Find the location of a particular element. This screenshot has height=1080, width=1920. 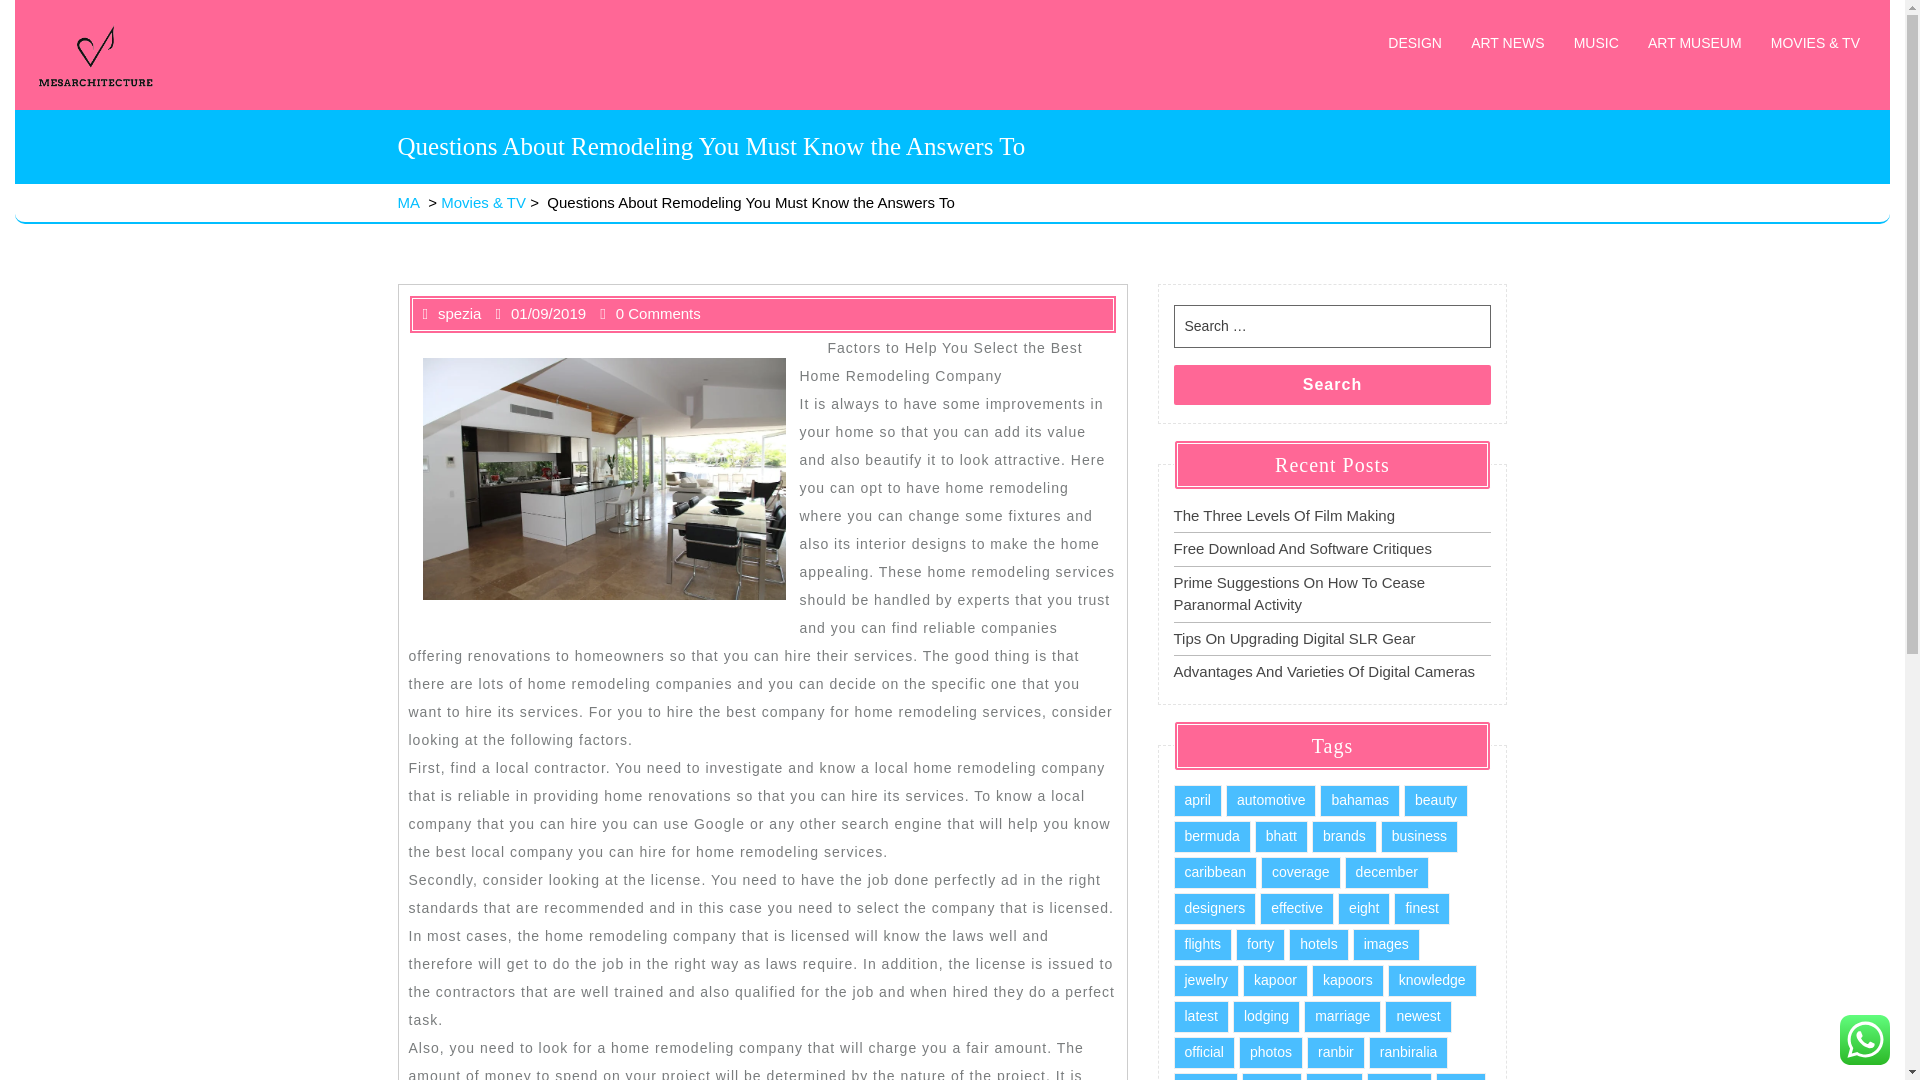

business is located at coordinates (1418, 836).